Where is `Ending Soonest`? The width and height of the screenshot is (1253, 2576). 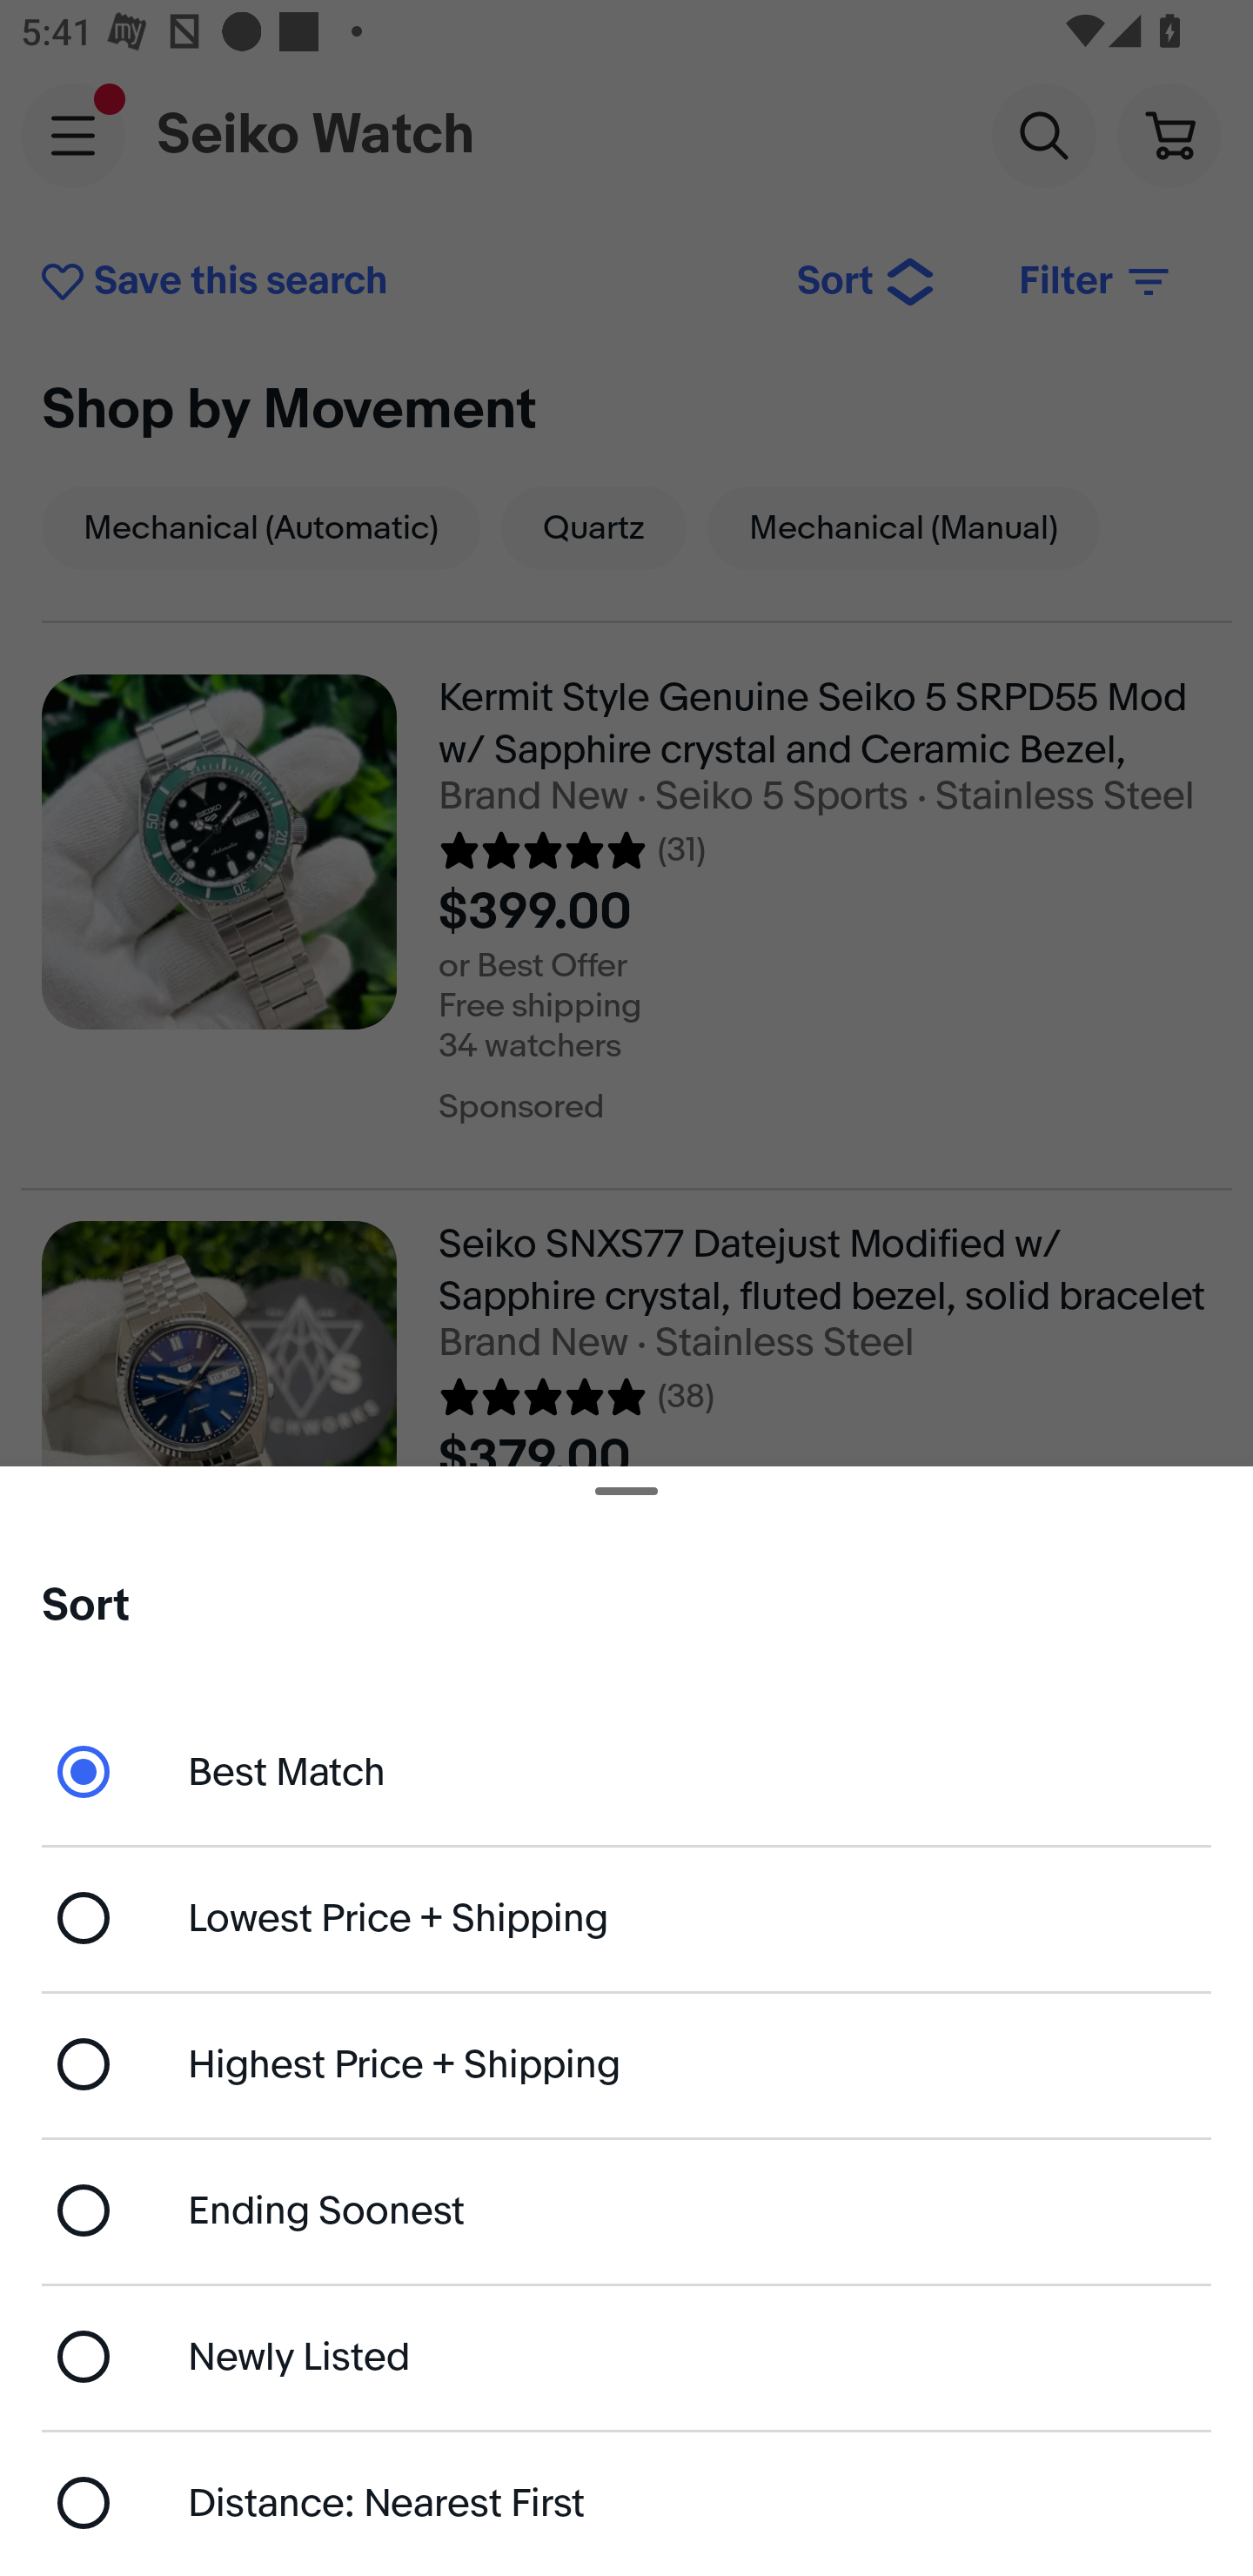 Ending Soonest is located at coordinates (626, 2210).